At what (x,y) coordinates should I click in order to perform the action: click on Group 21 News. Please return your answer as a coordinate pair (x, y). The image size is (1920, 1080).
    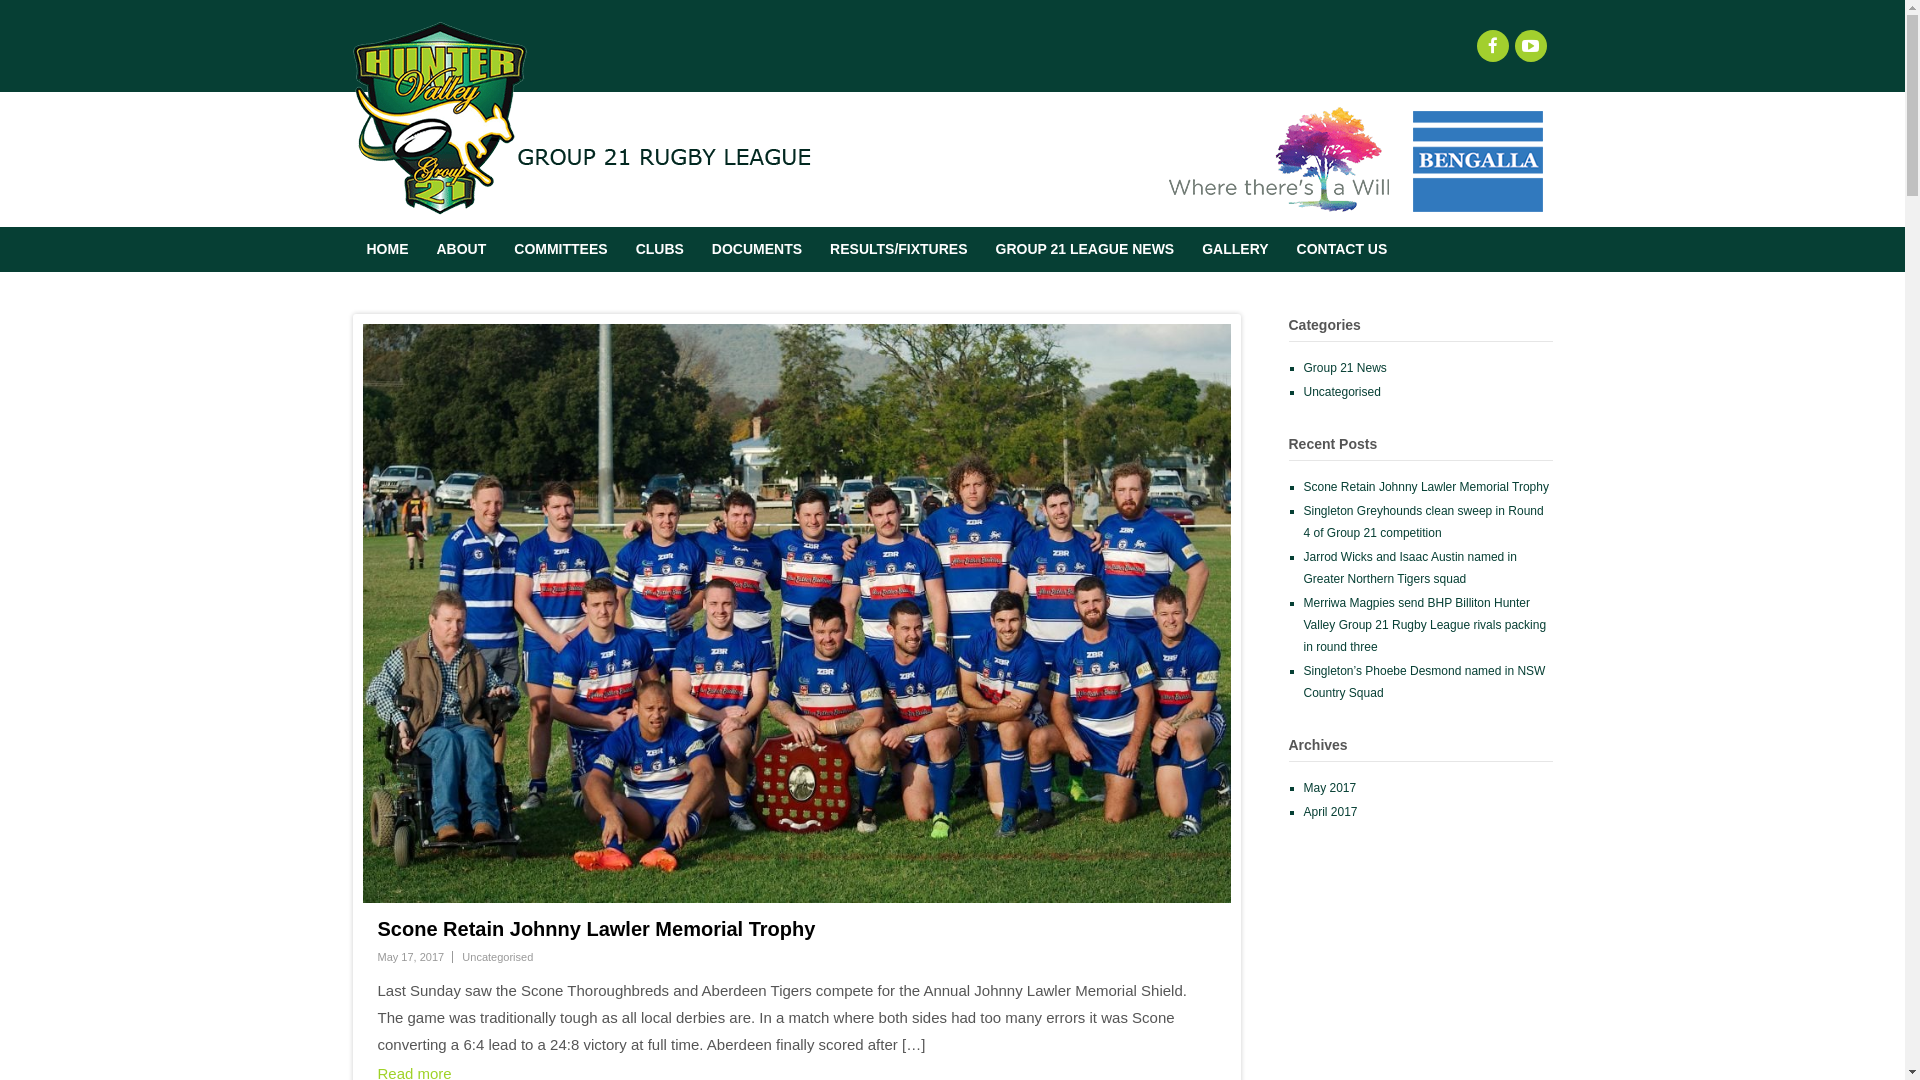
    Looking at the image, I should click on (1346, 368).